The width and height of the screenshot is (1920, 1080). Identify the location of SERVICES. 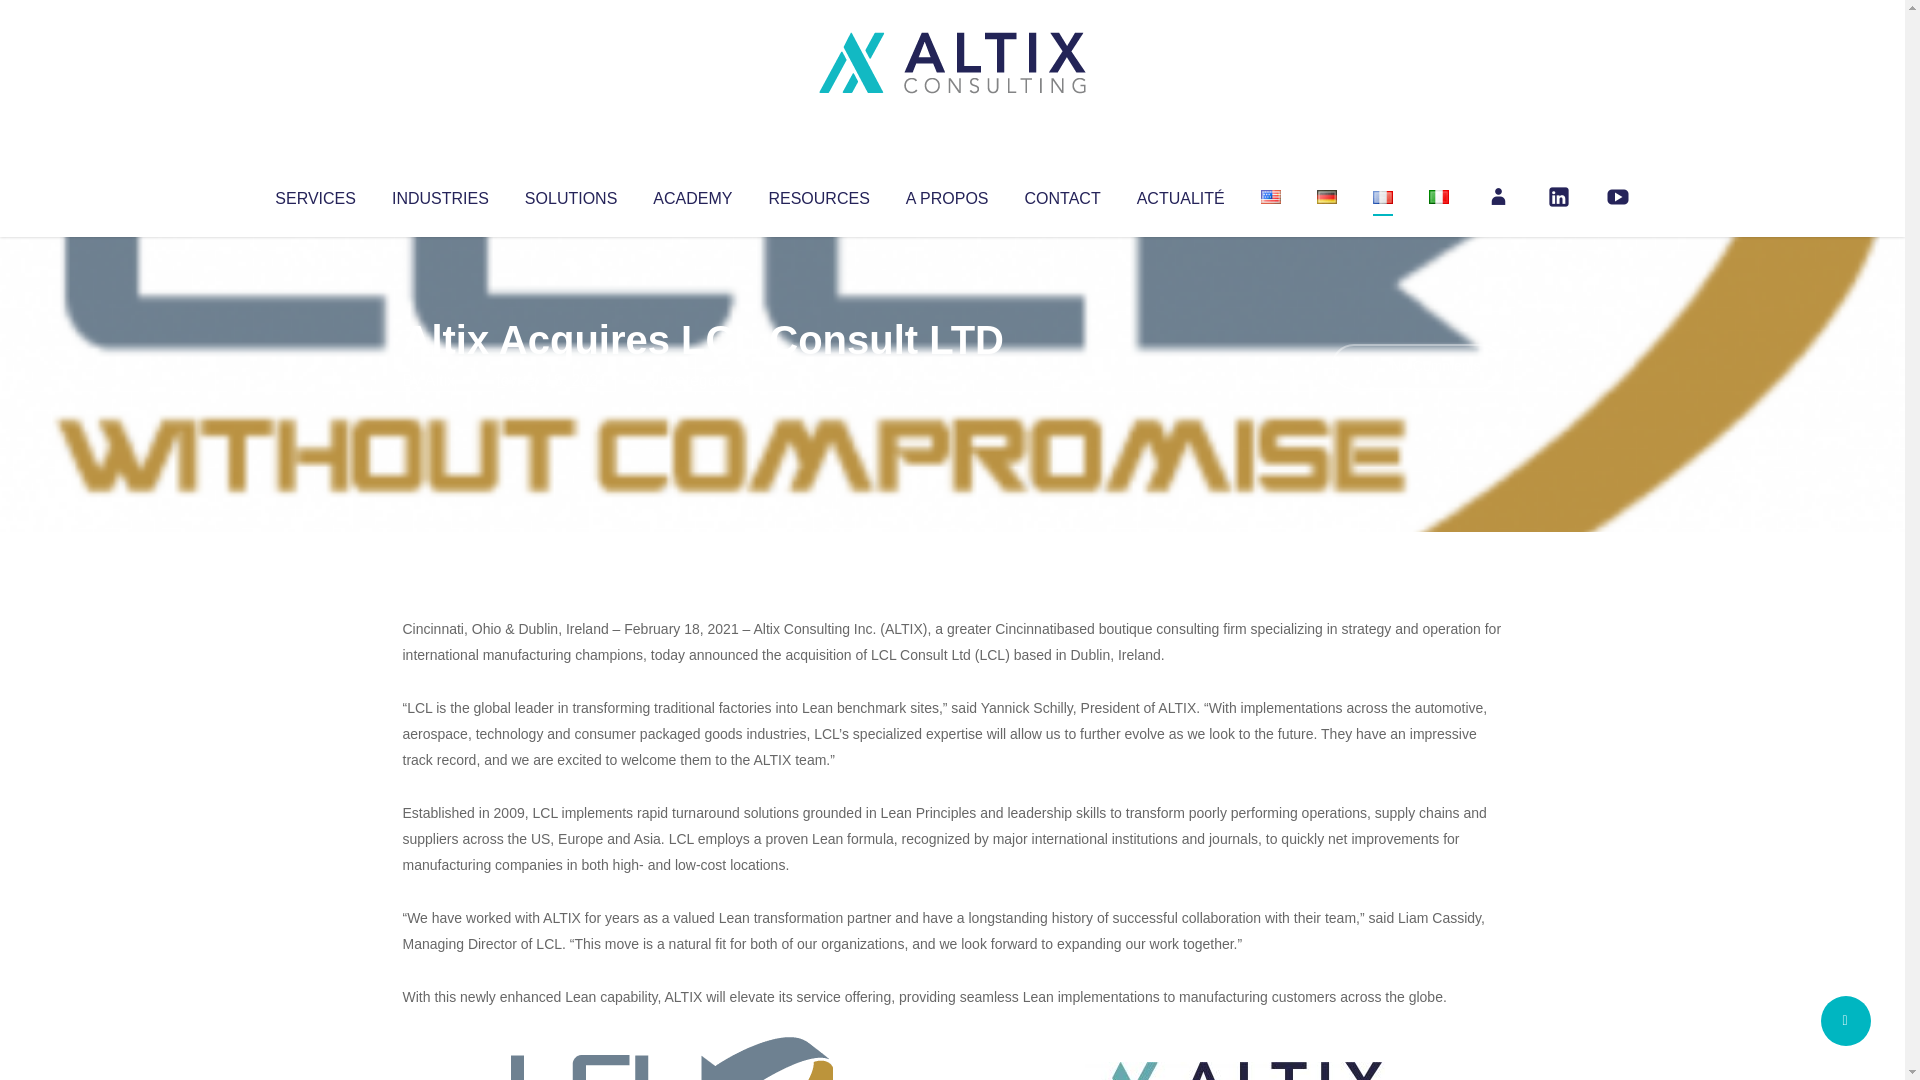
(314, 194).